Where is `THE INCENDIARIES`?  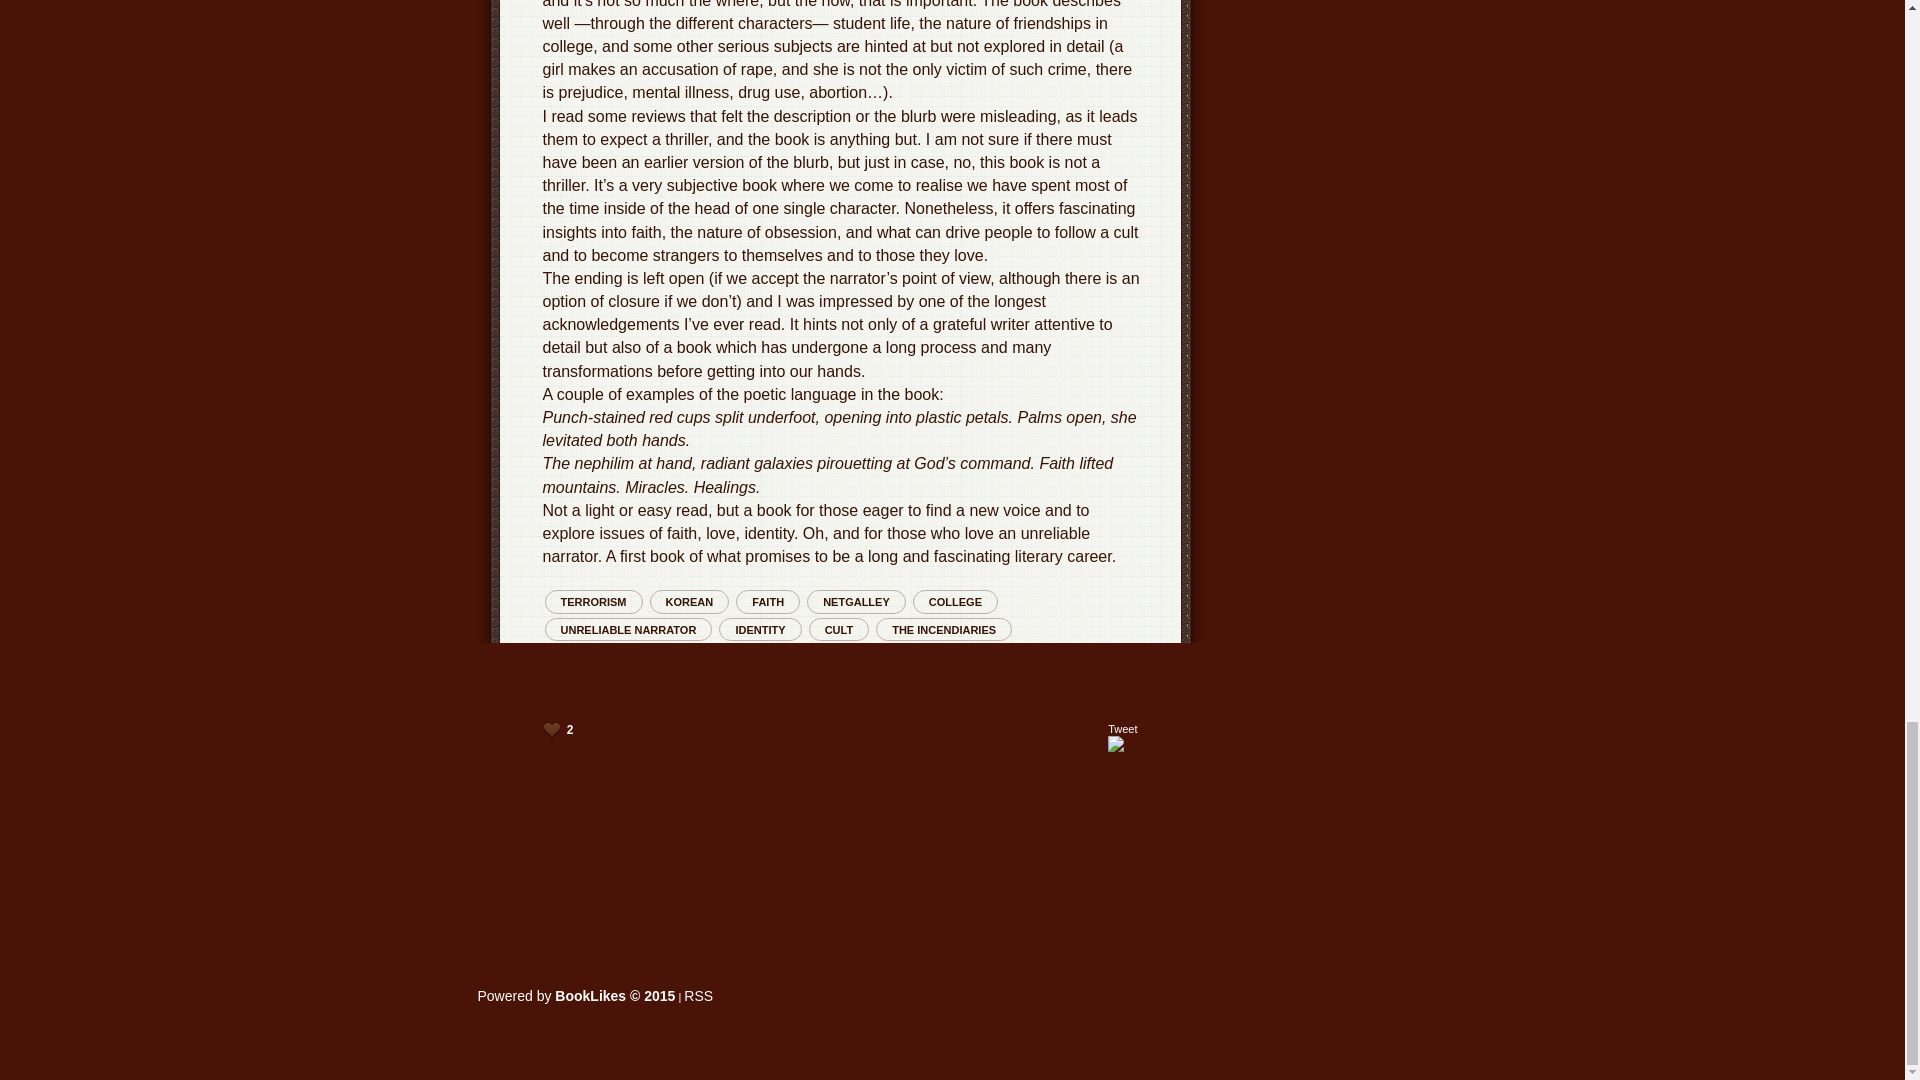 THE INCENDIARIES is located at coordinates (943, 628).